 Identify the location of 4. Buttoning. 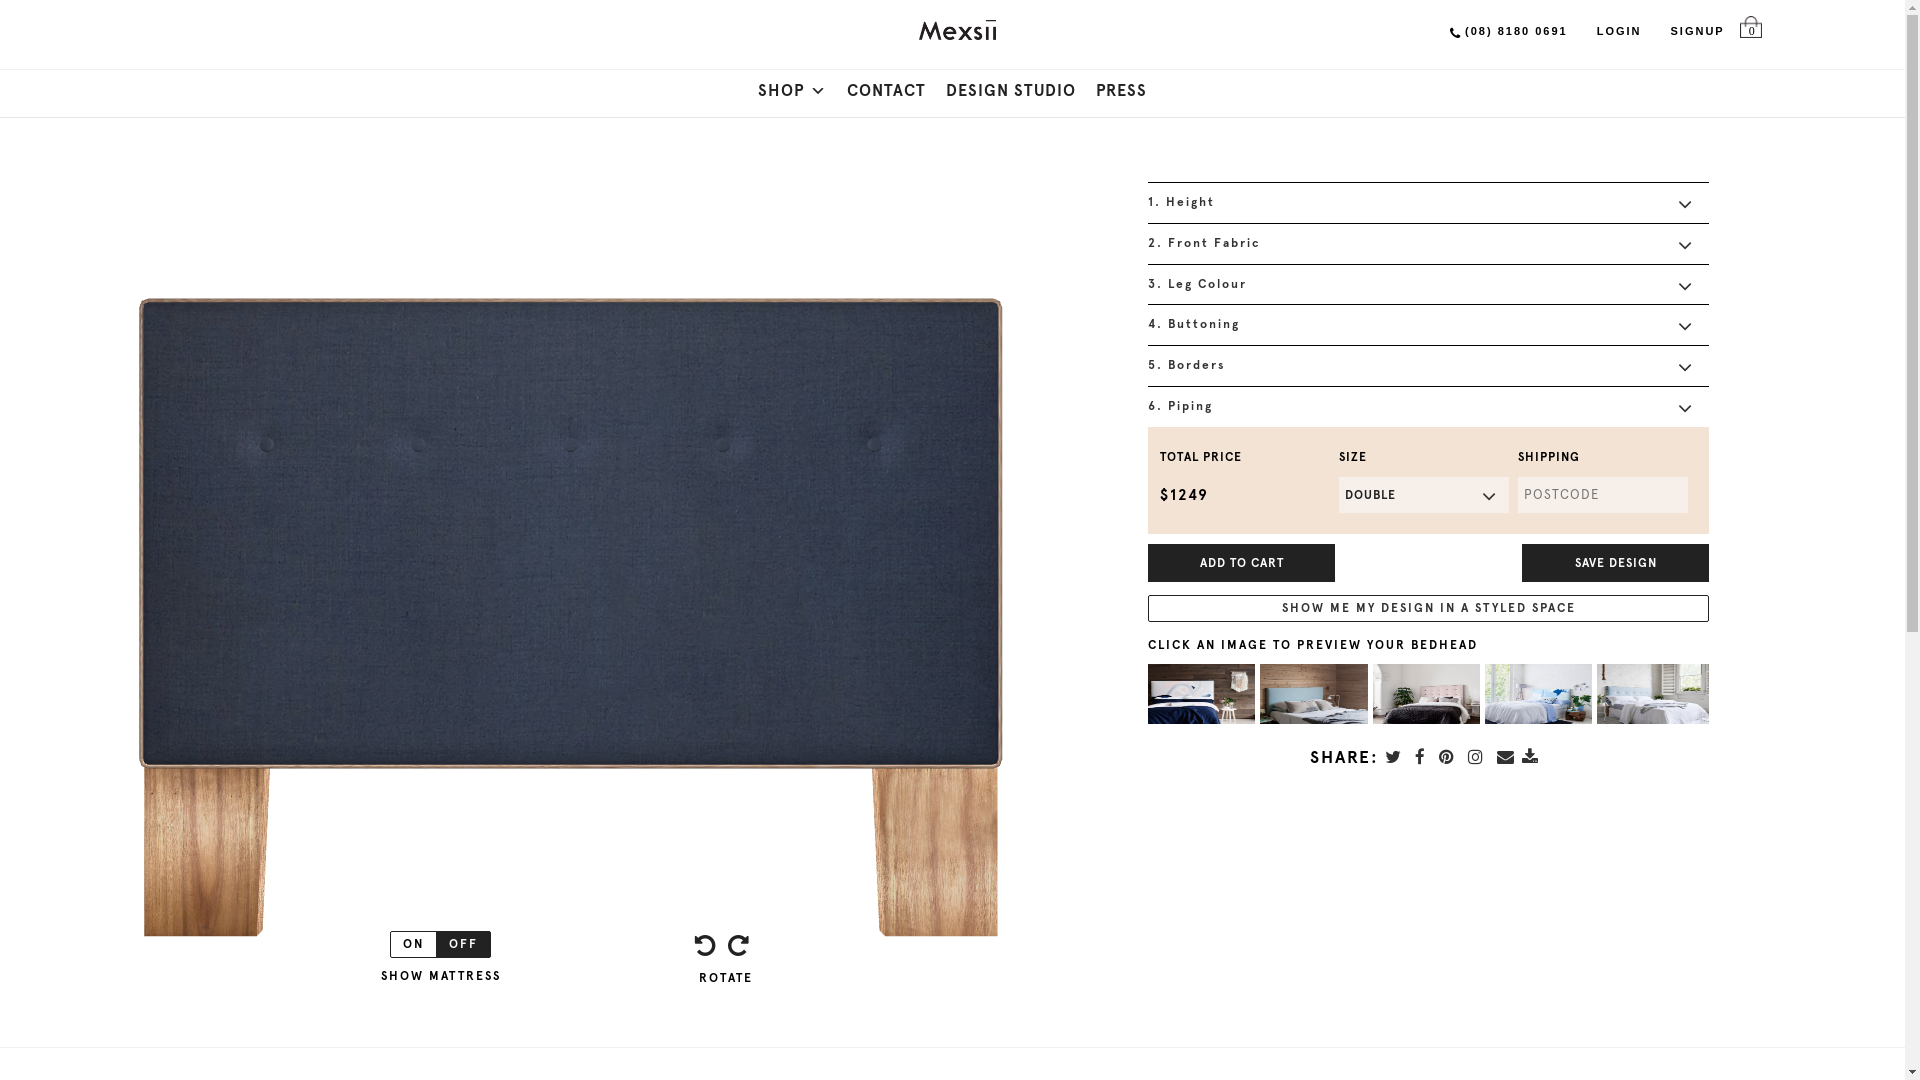
(1428, 324).